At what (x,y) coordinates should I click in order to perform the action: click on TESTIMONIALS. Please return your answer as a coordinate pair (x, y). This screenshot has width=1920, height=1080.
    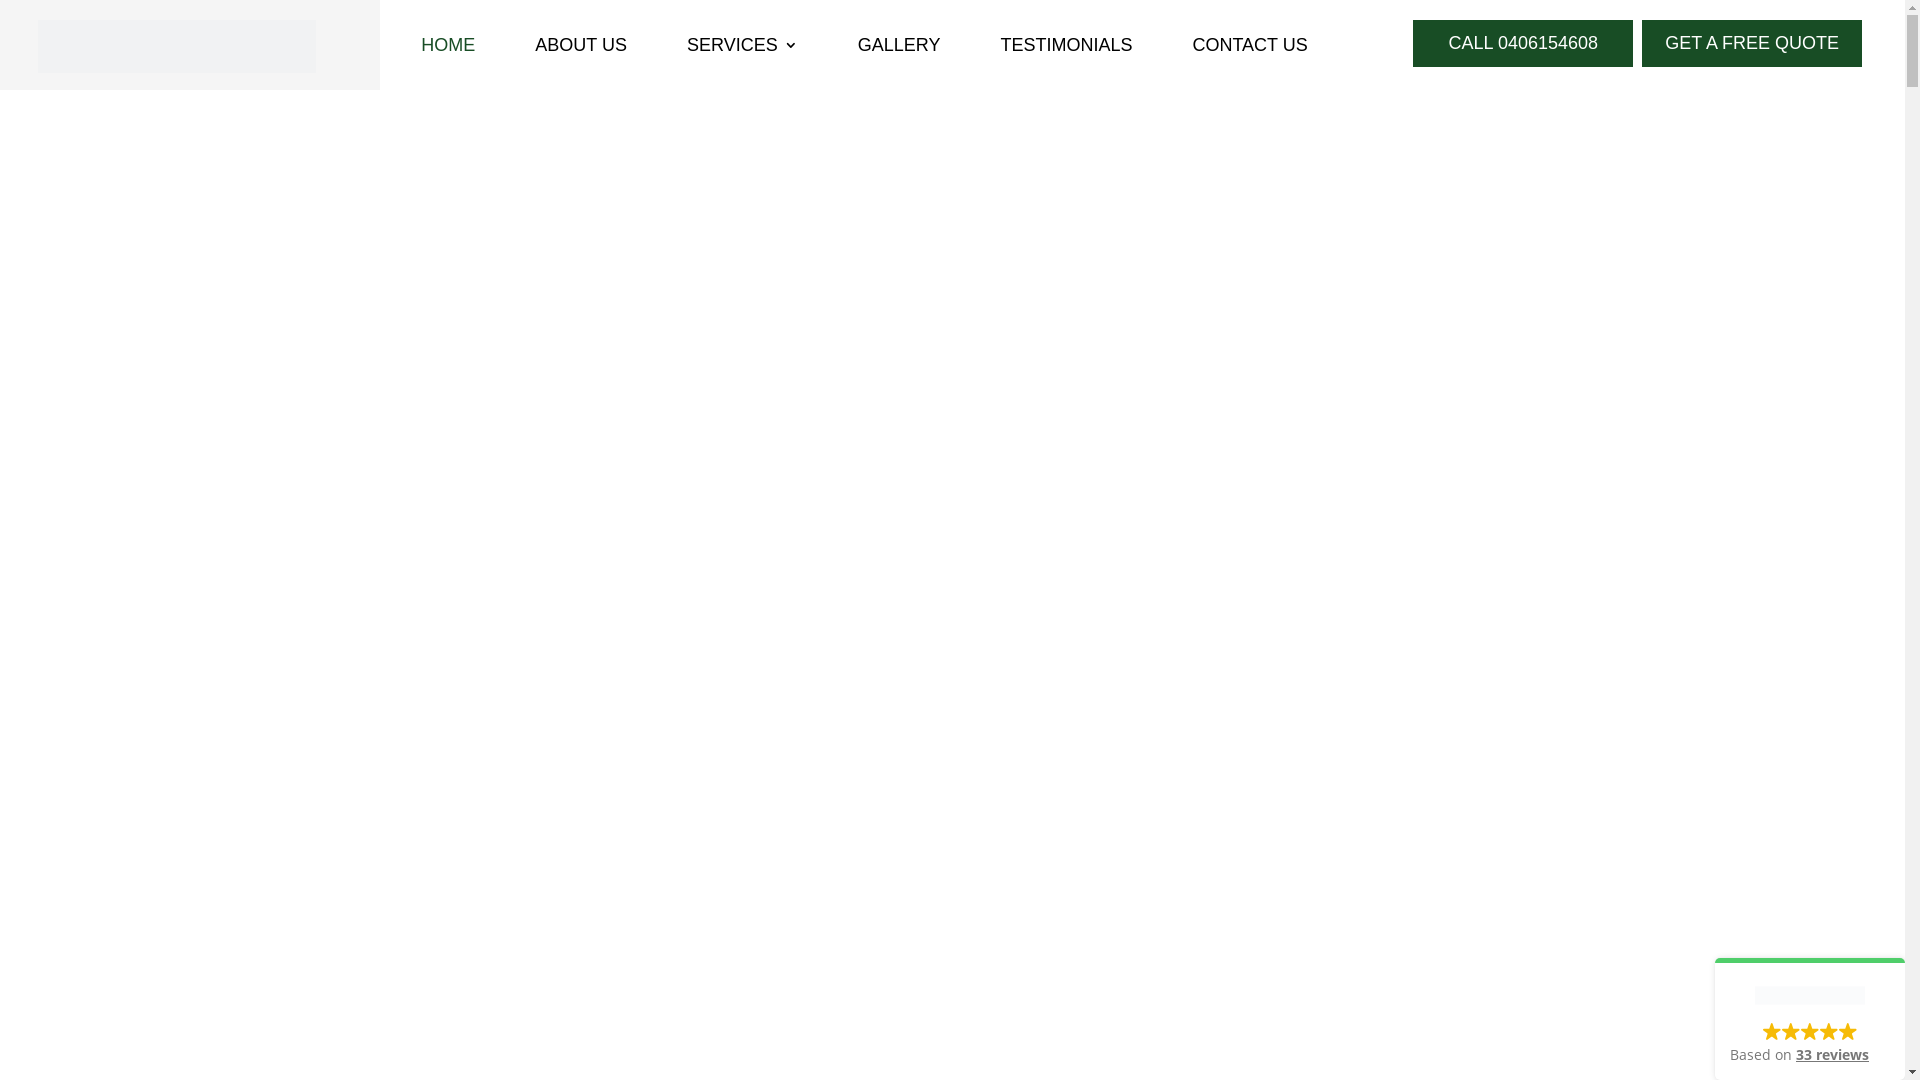
    Looking at the image, I should click on (1066, 49).